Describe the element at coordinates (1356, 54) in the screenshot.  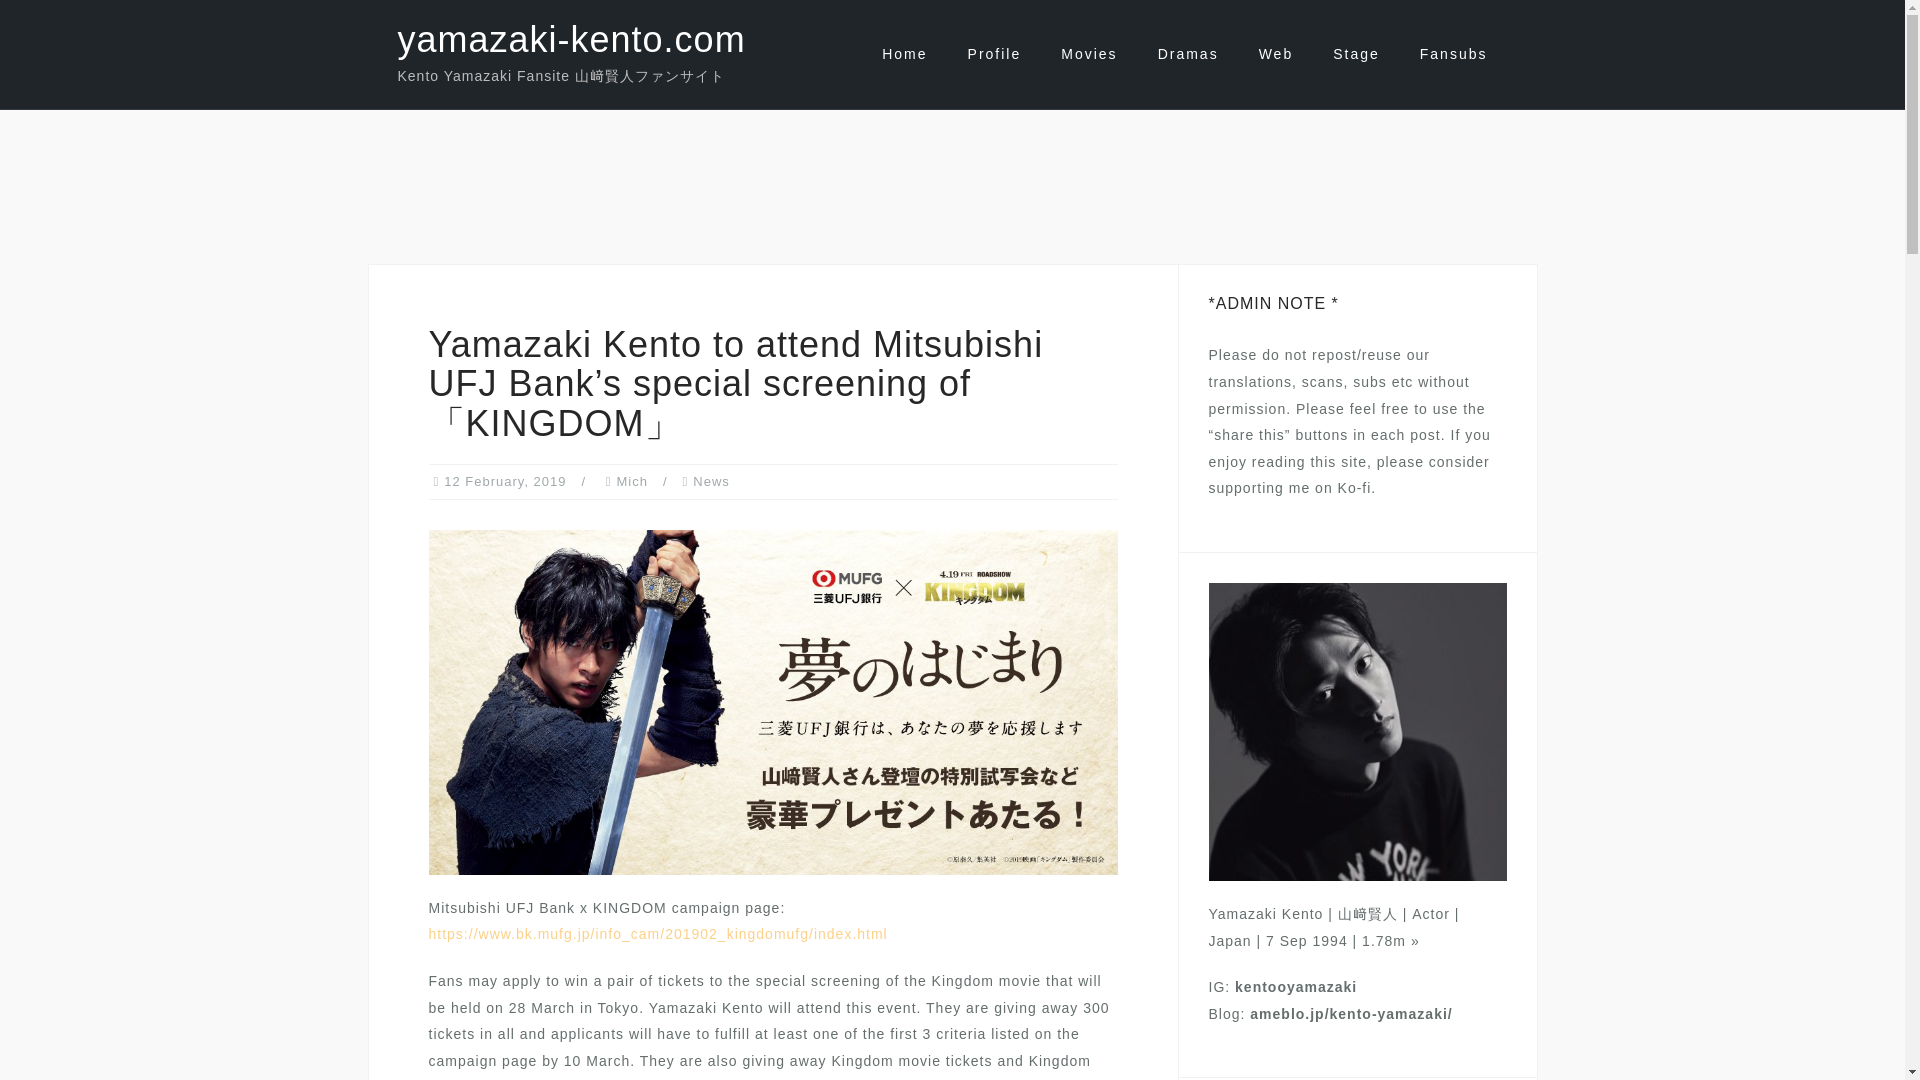
I see `Stage` at that location.